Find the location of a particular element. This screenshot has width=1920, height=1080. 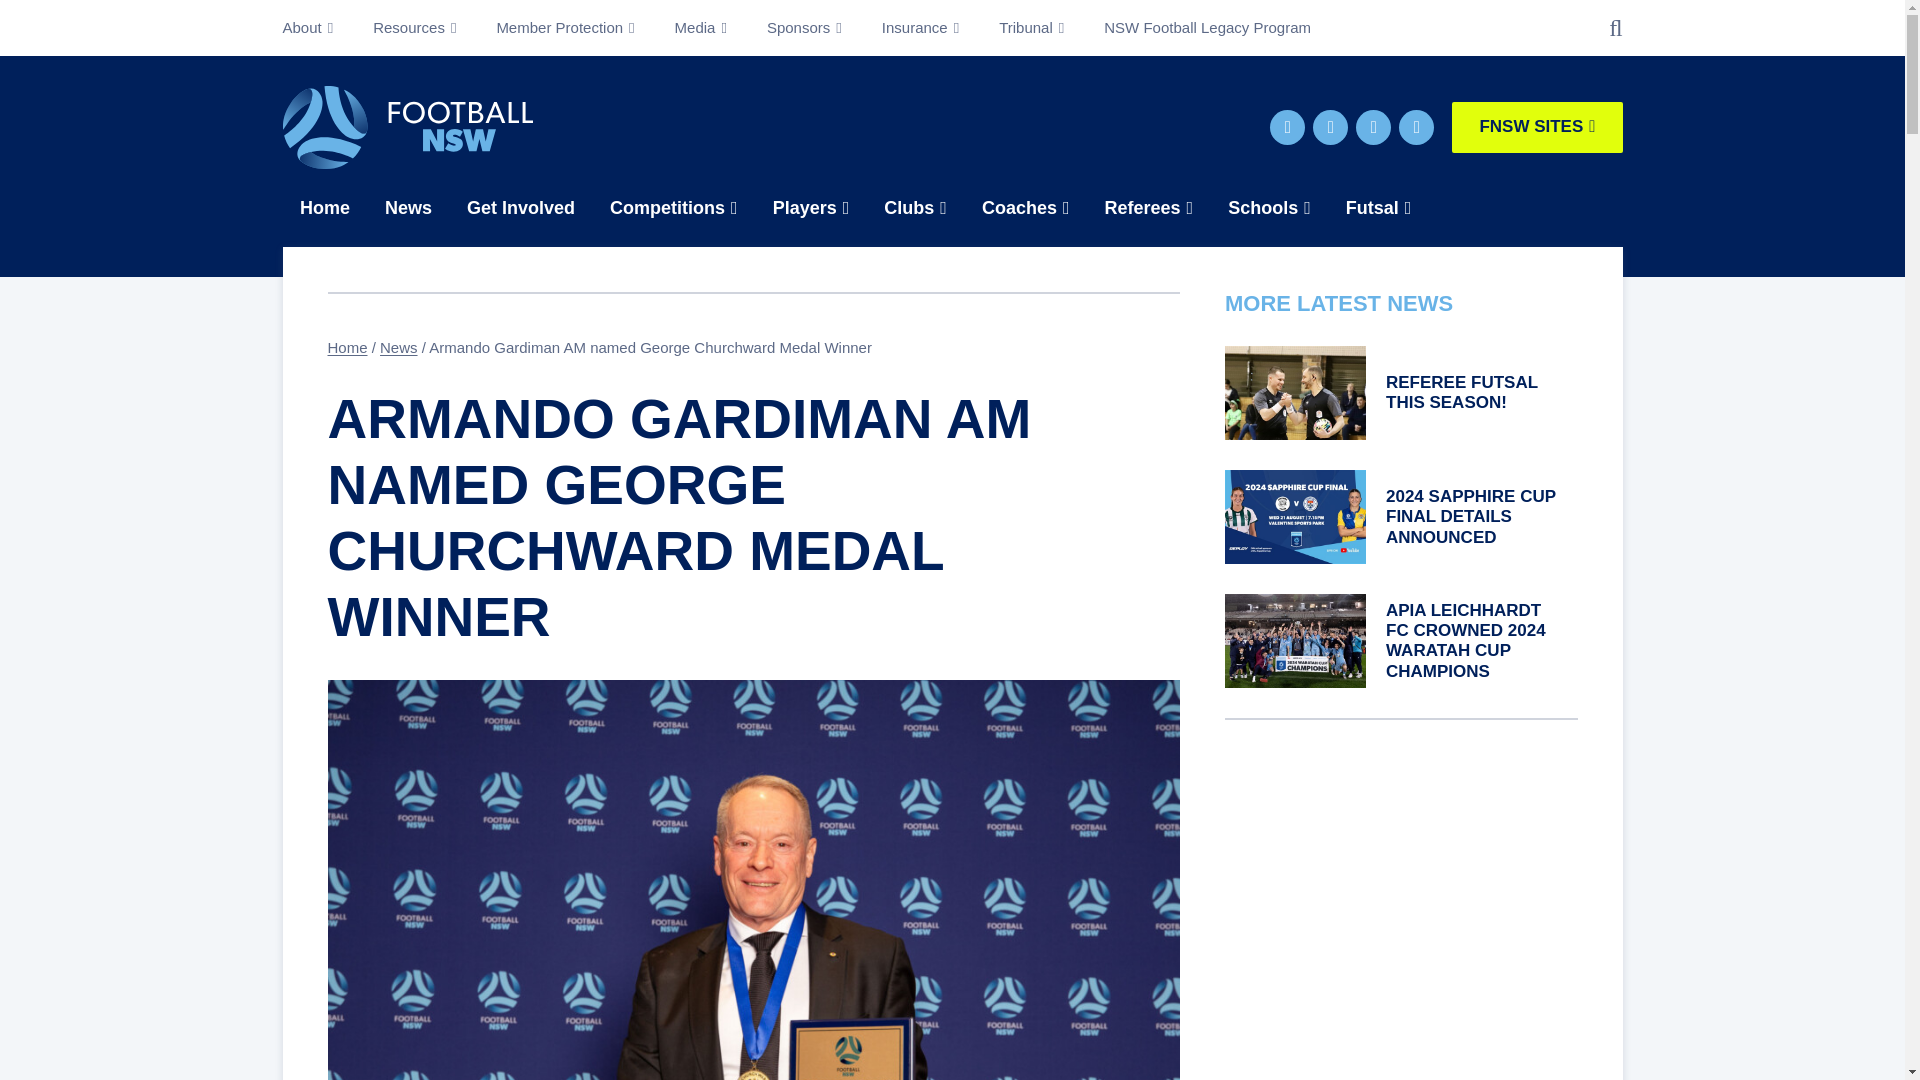

APIA Leichhardt FC Crowned 2024 Waratah Cup Champions is located at coordinates (1294, 640).